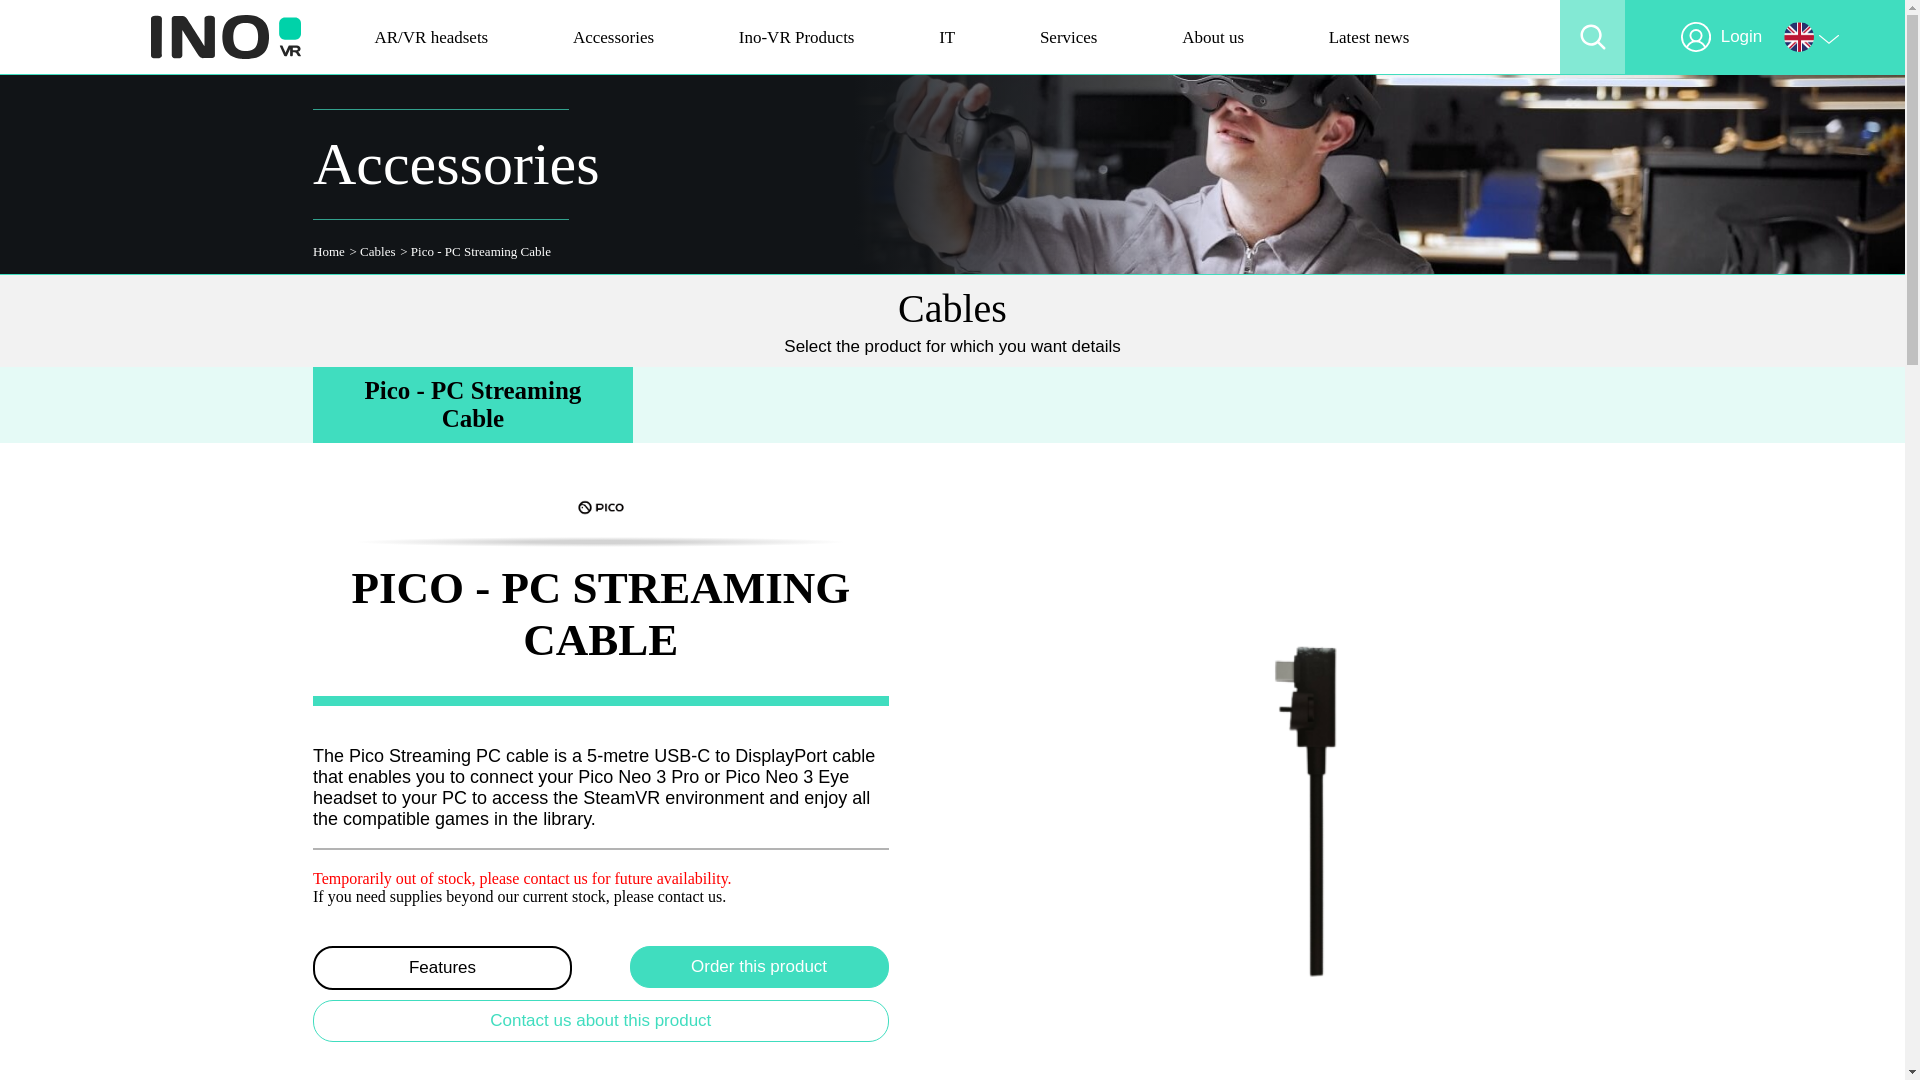 The width and height of the screenshot is (1920, 1080). Describe the element at coordinates (1368, 36) in the screenshot. I see `Latest news` at that location.